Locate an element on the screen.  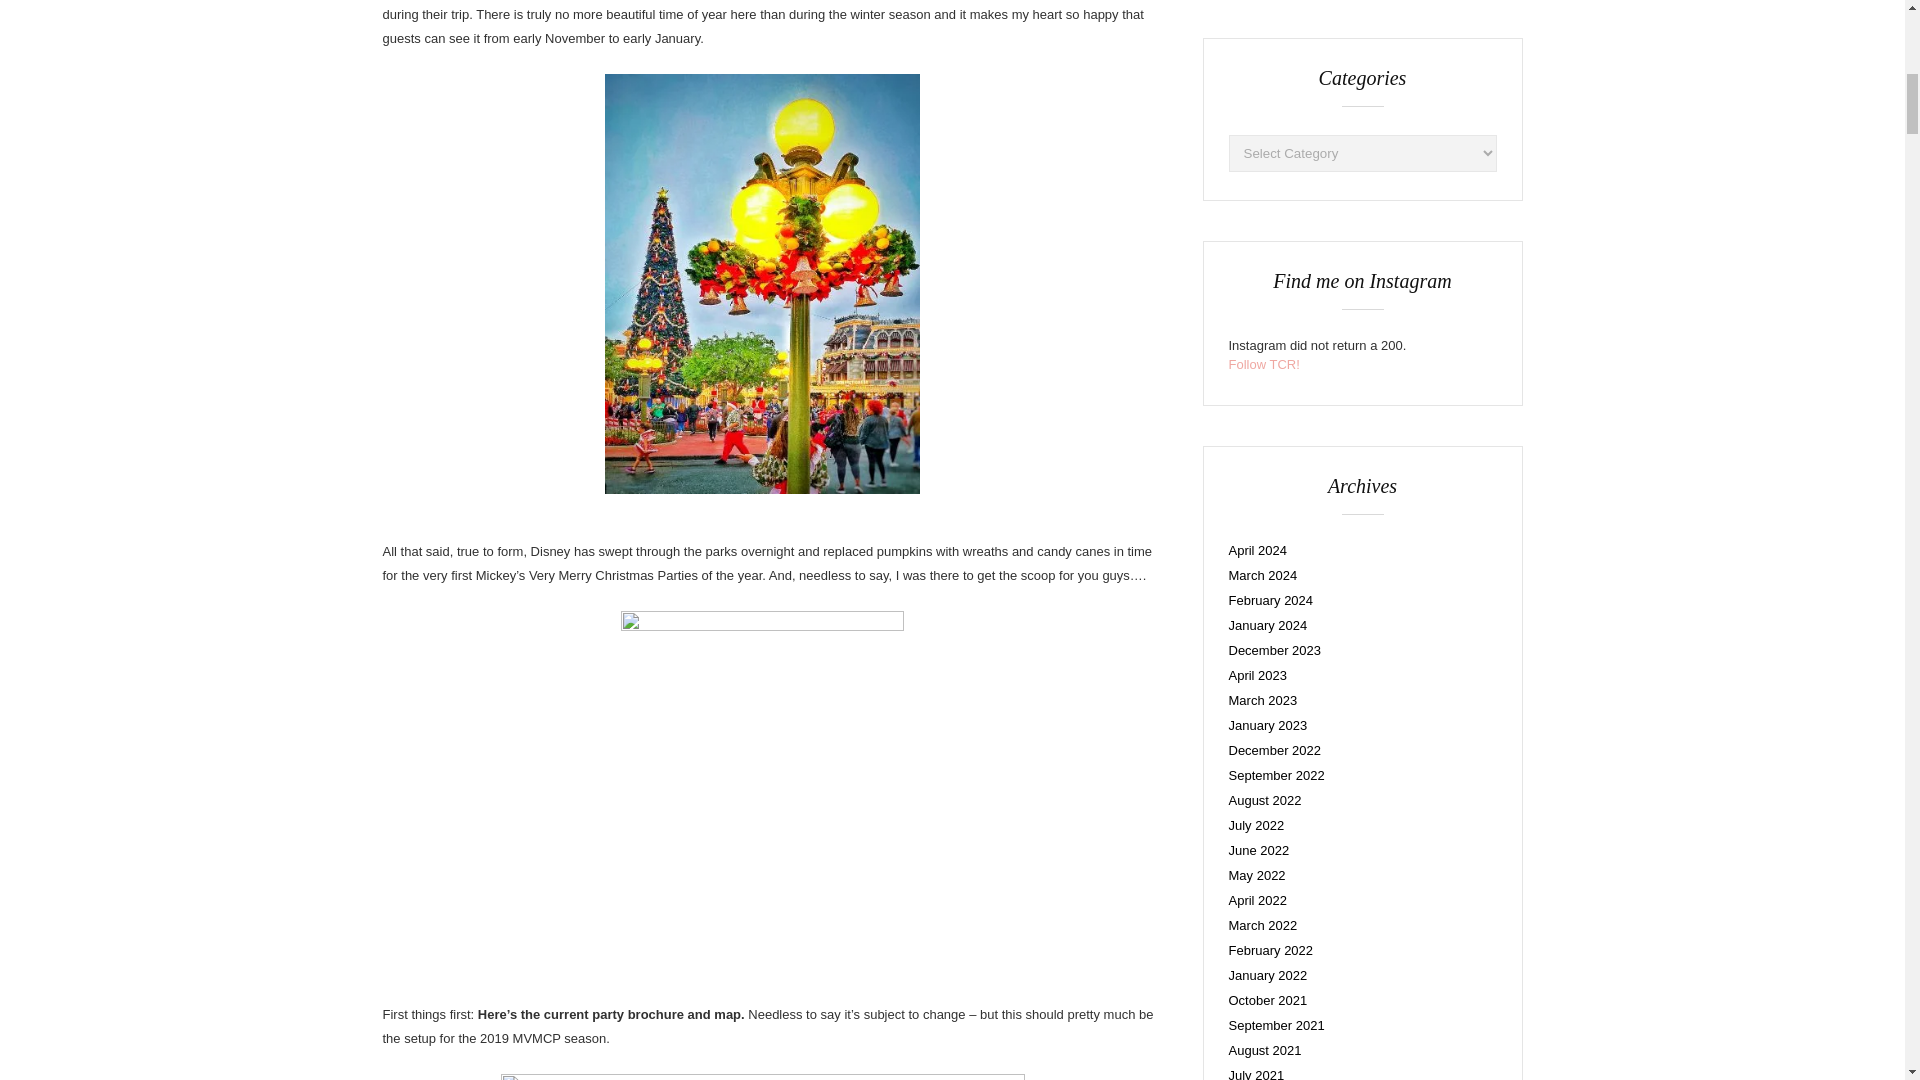
December 2023 is located at coordinates (1274, 650).